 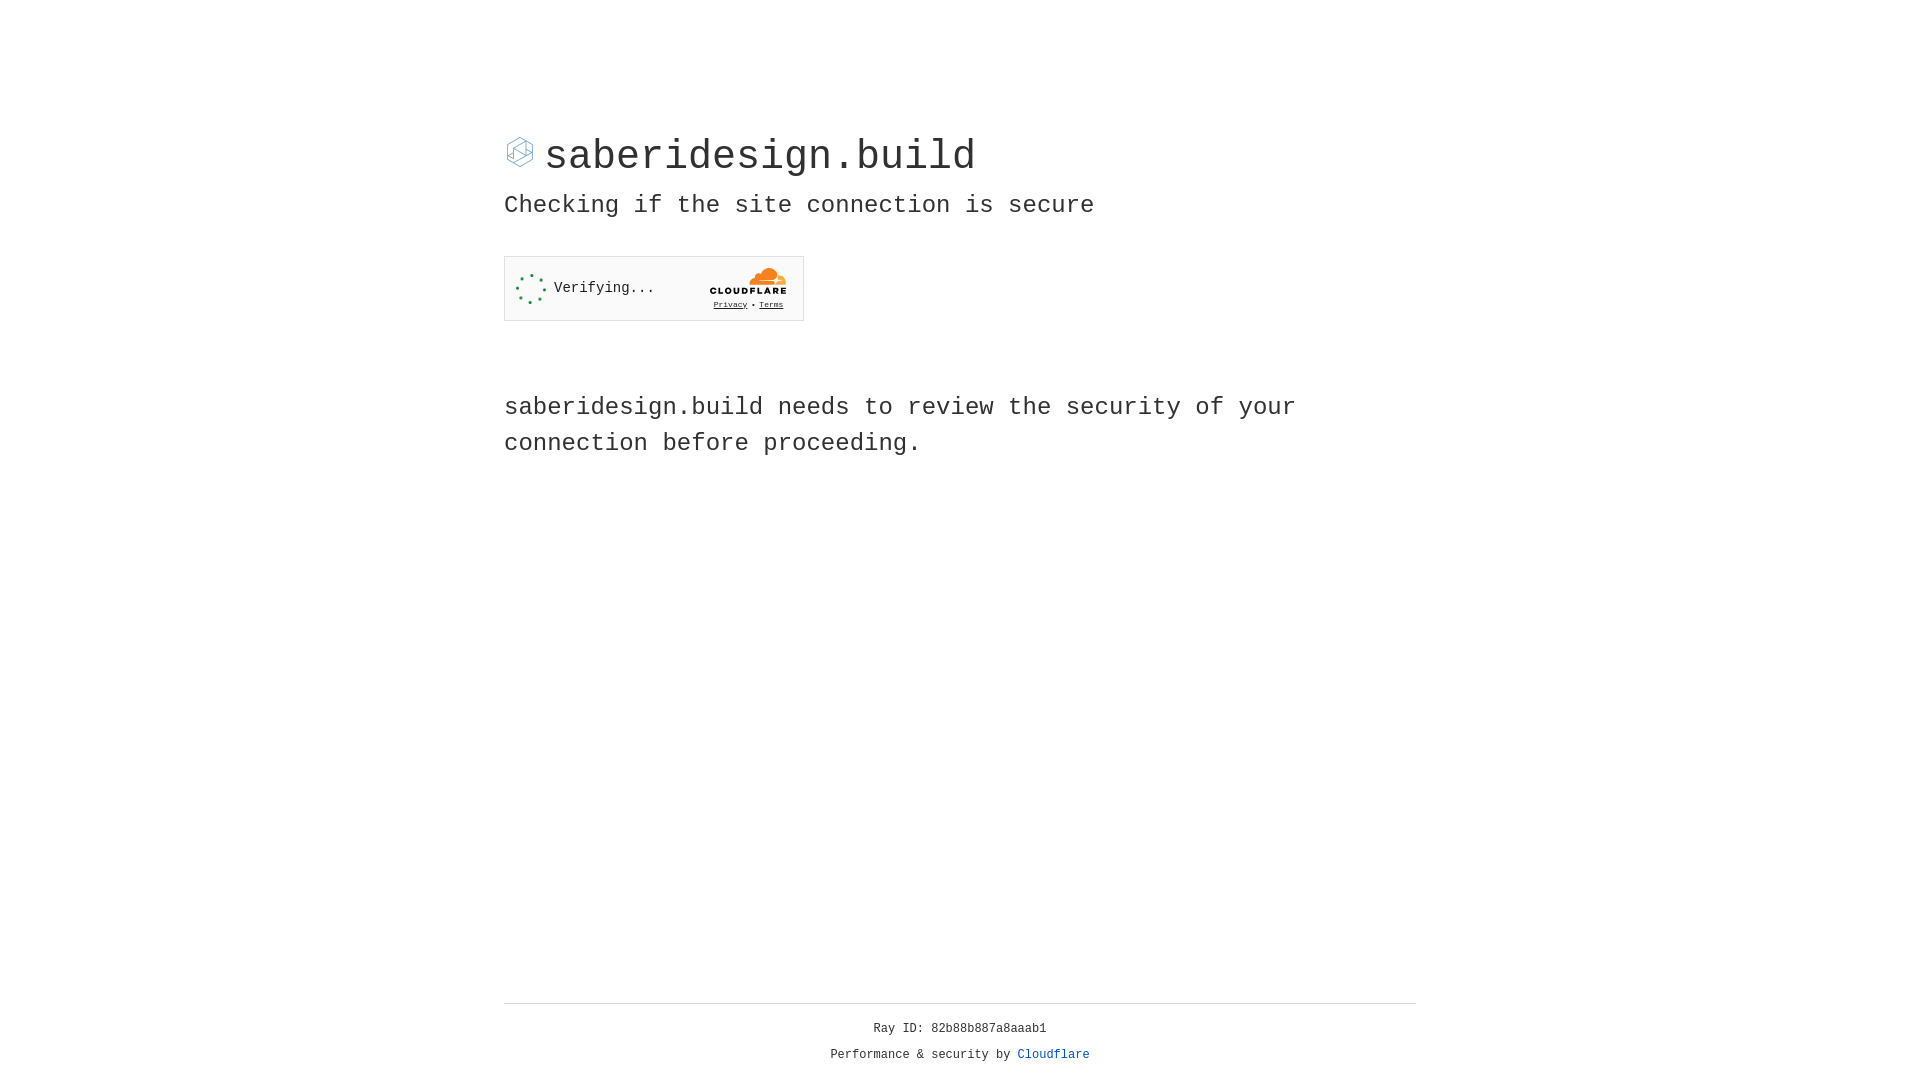 What do you see at coordinates (1054, 1055) in the screenshot?
I see `Cloudflare` at bounding box center [1054, 1055].